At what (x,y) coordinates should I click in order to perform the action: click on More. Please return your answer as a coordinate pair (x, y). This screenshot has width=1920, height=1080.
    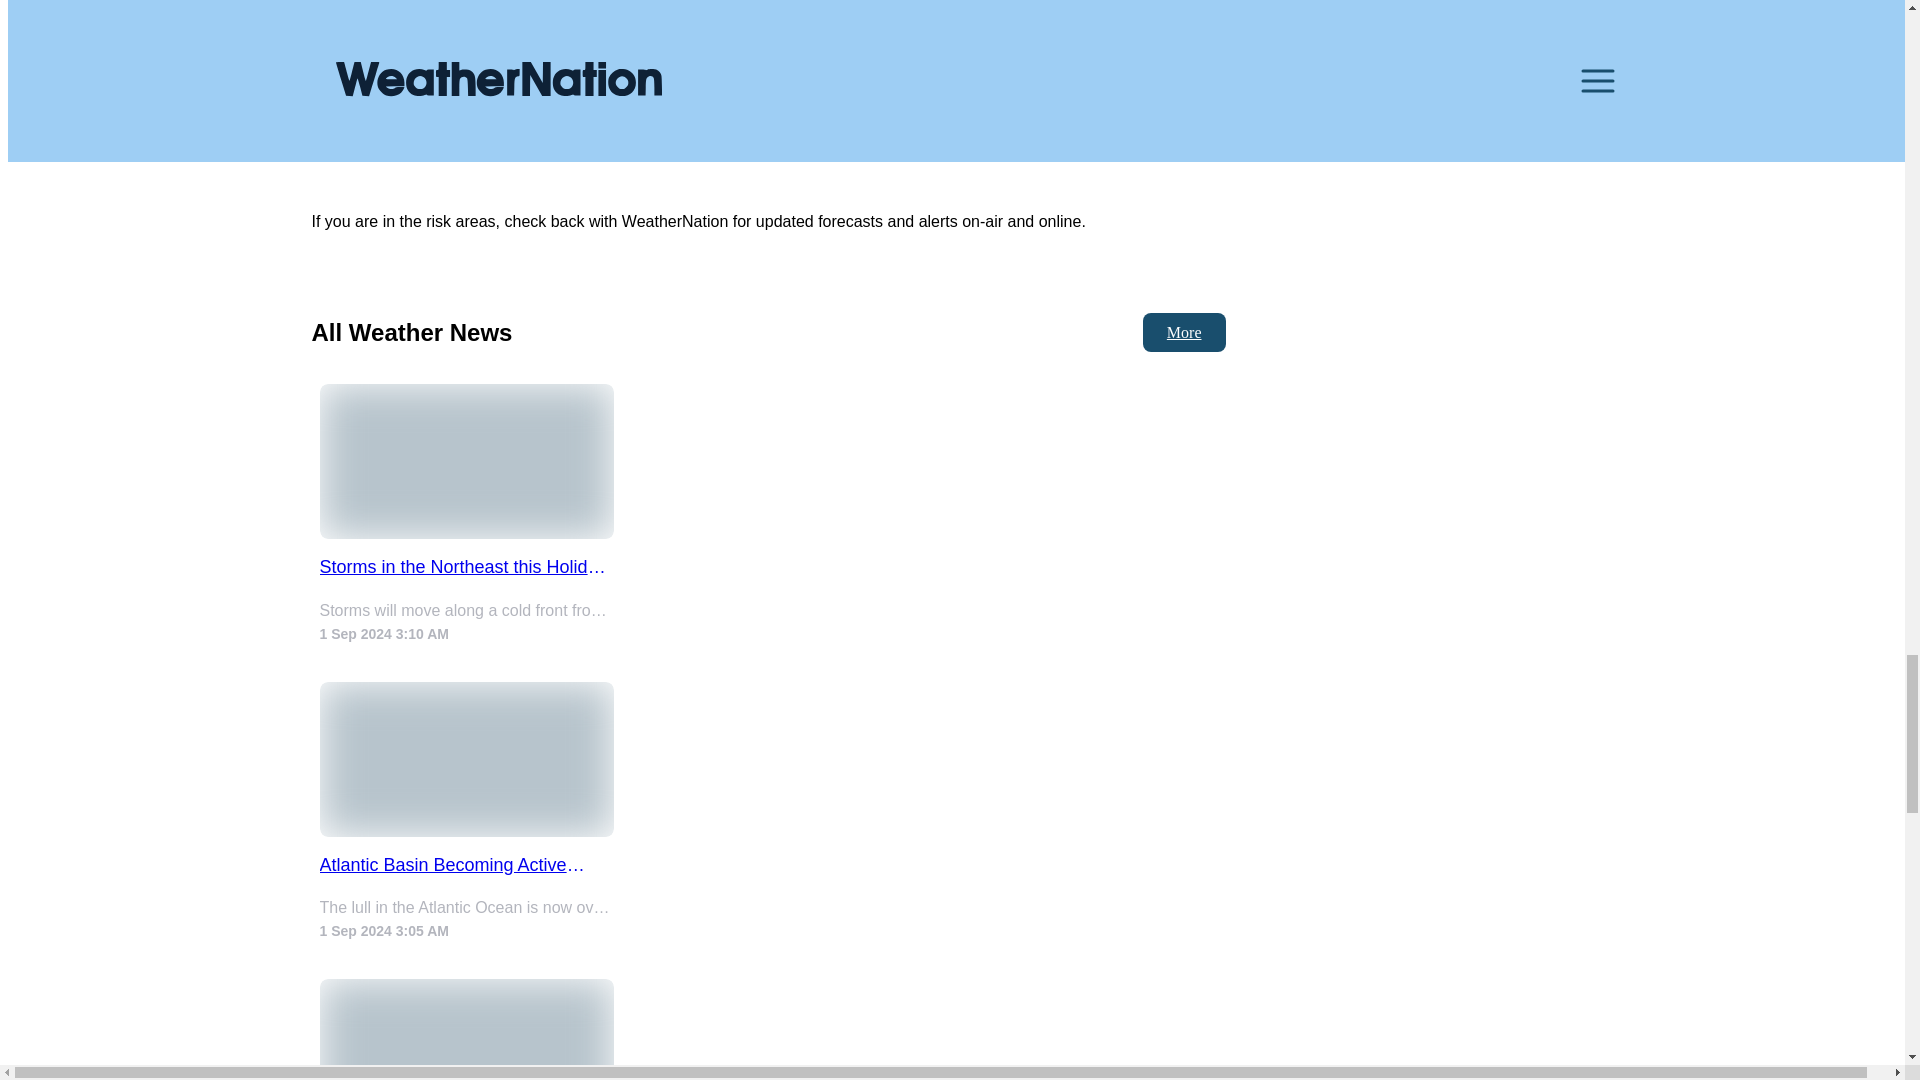
    Looking at the image, I should click on (1184, 332).